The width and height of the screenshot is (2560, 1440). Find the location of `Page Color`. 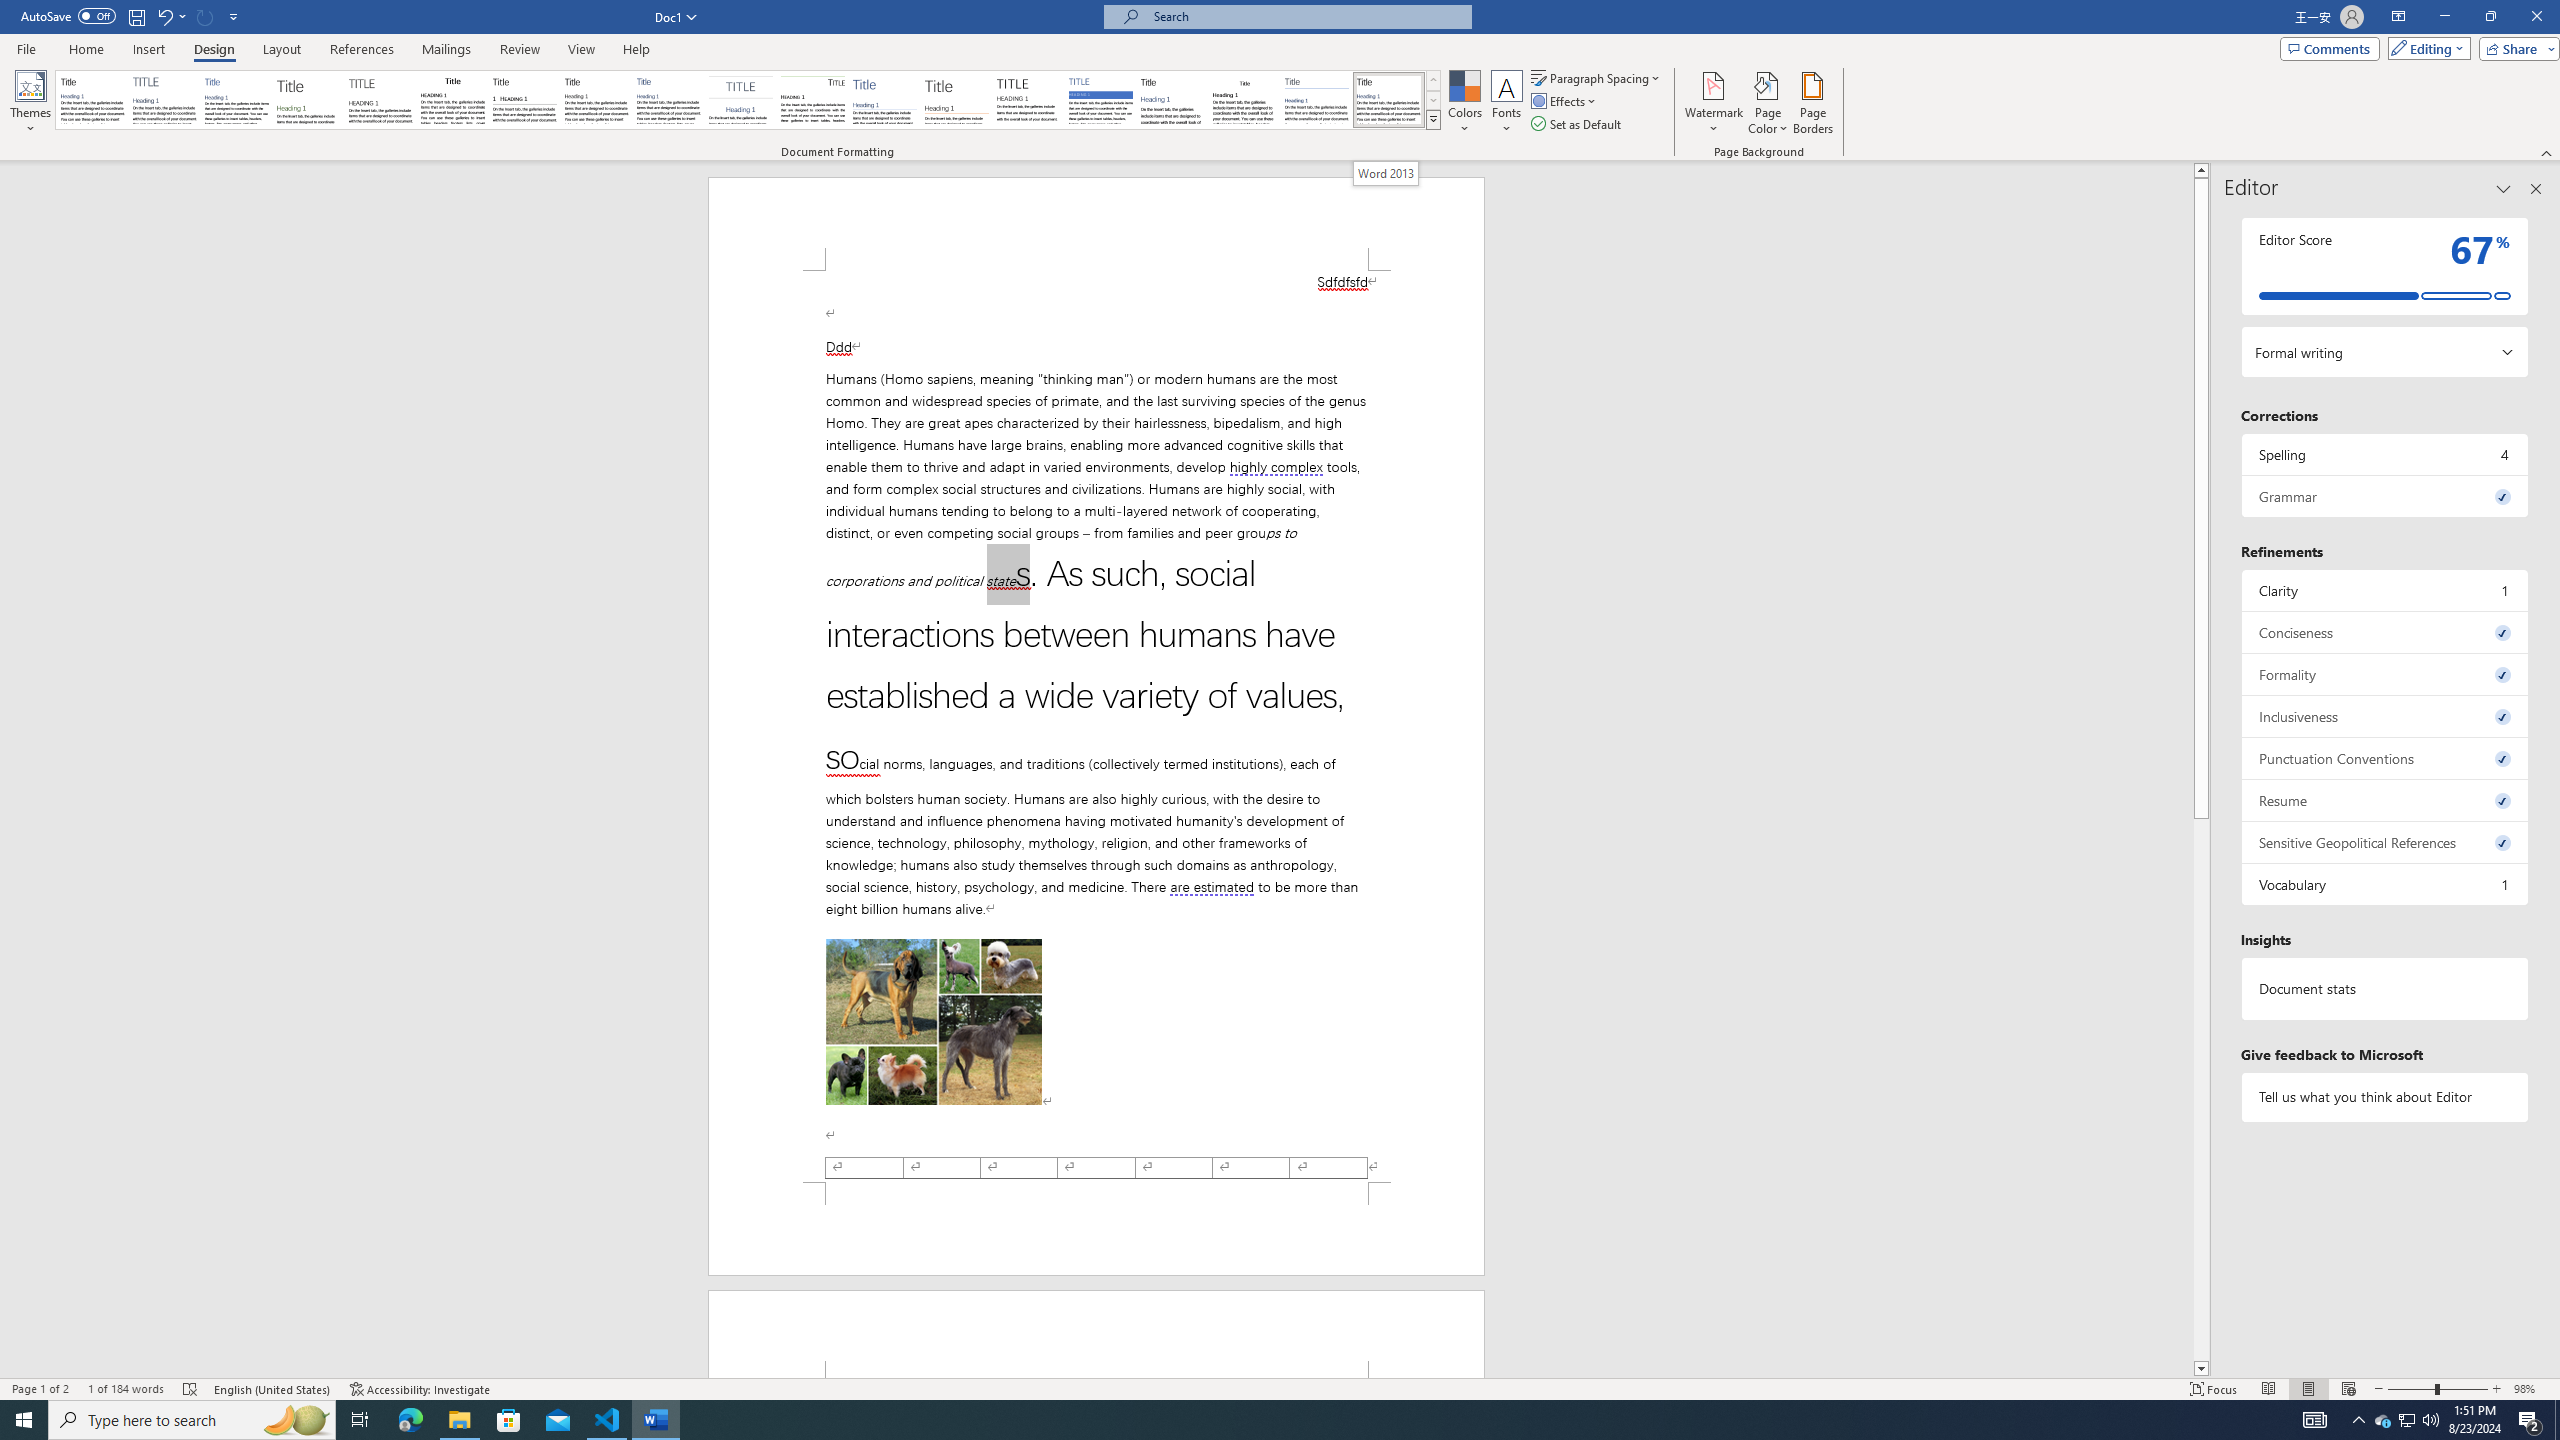

Page Color is located at coordinates (1768, 103).